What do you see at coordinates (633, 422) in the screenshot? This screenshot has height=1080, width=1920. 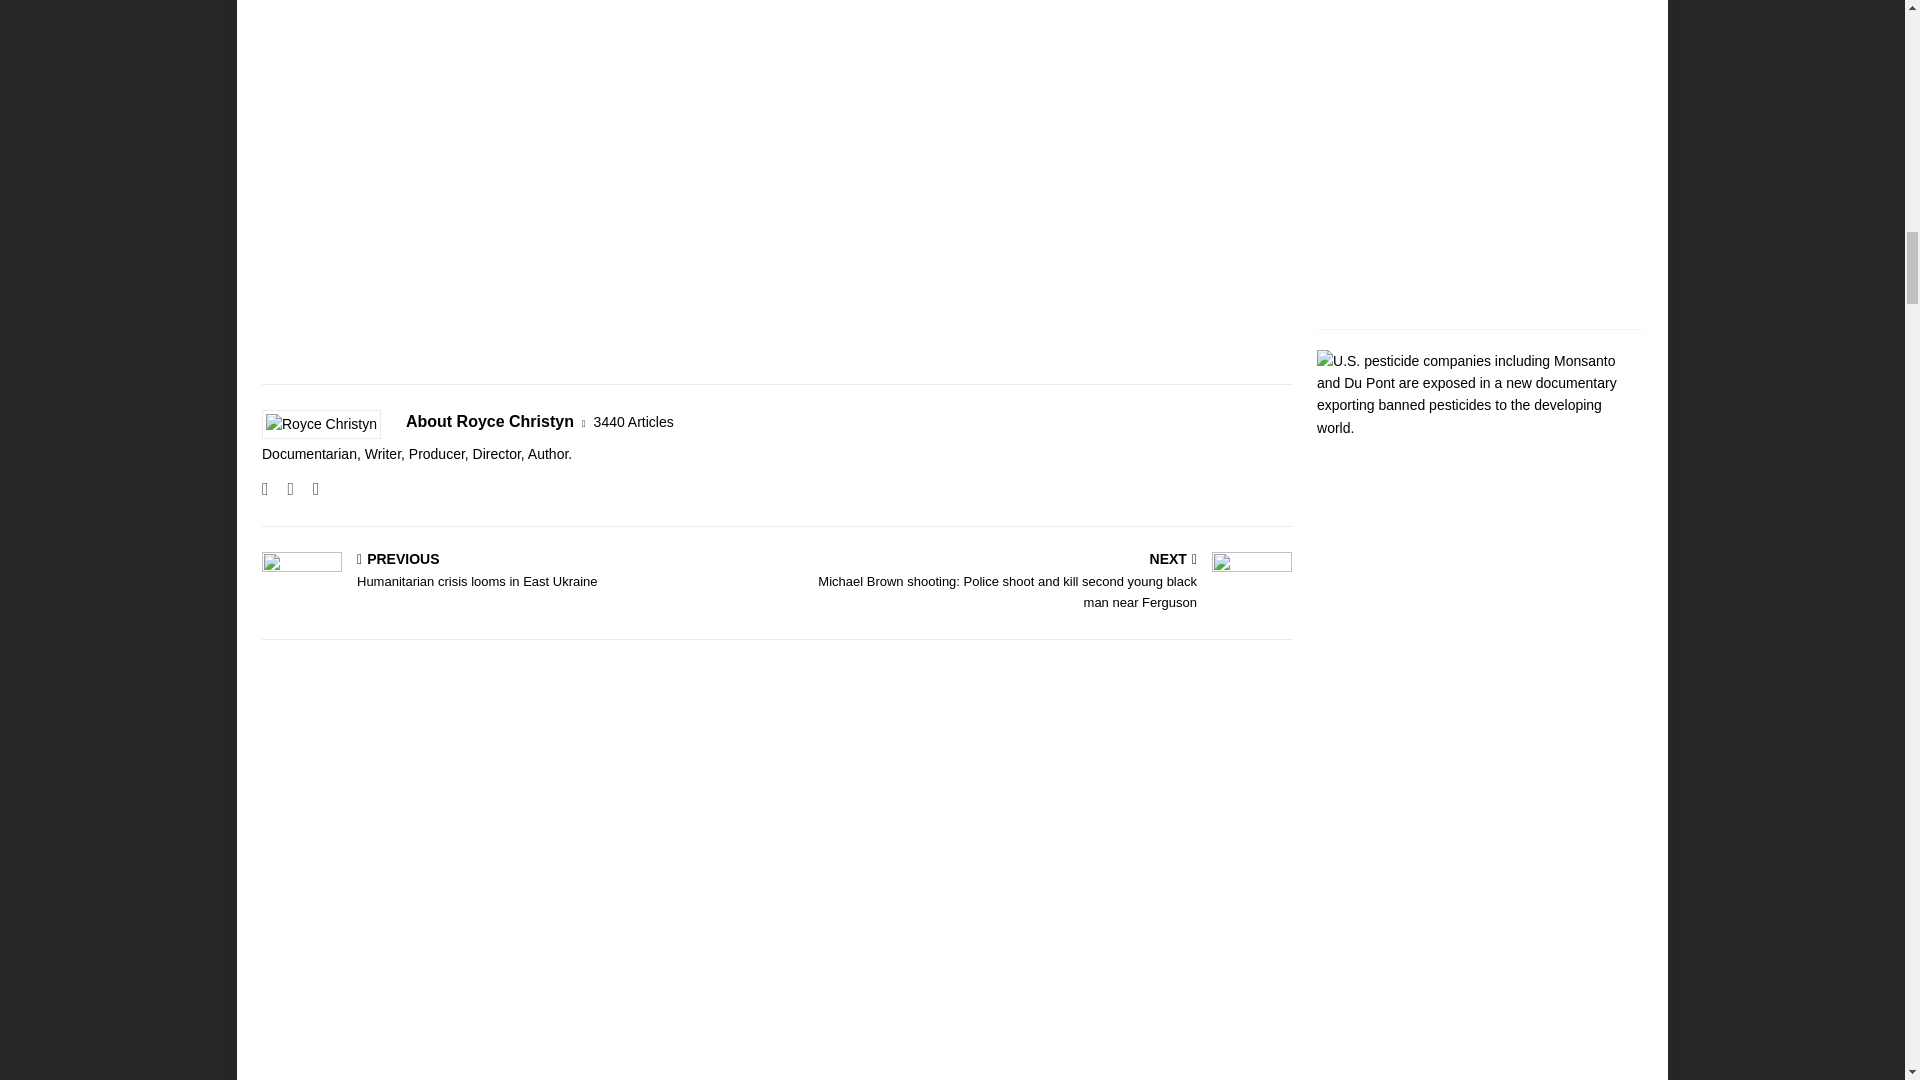 I see `More articles written by Royce Christyn'` at bounding box center [633, 422].